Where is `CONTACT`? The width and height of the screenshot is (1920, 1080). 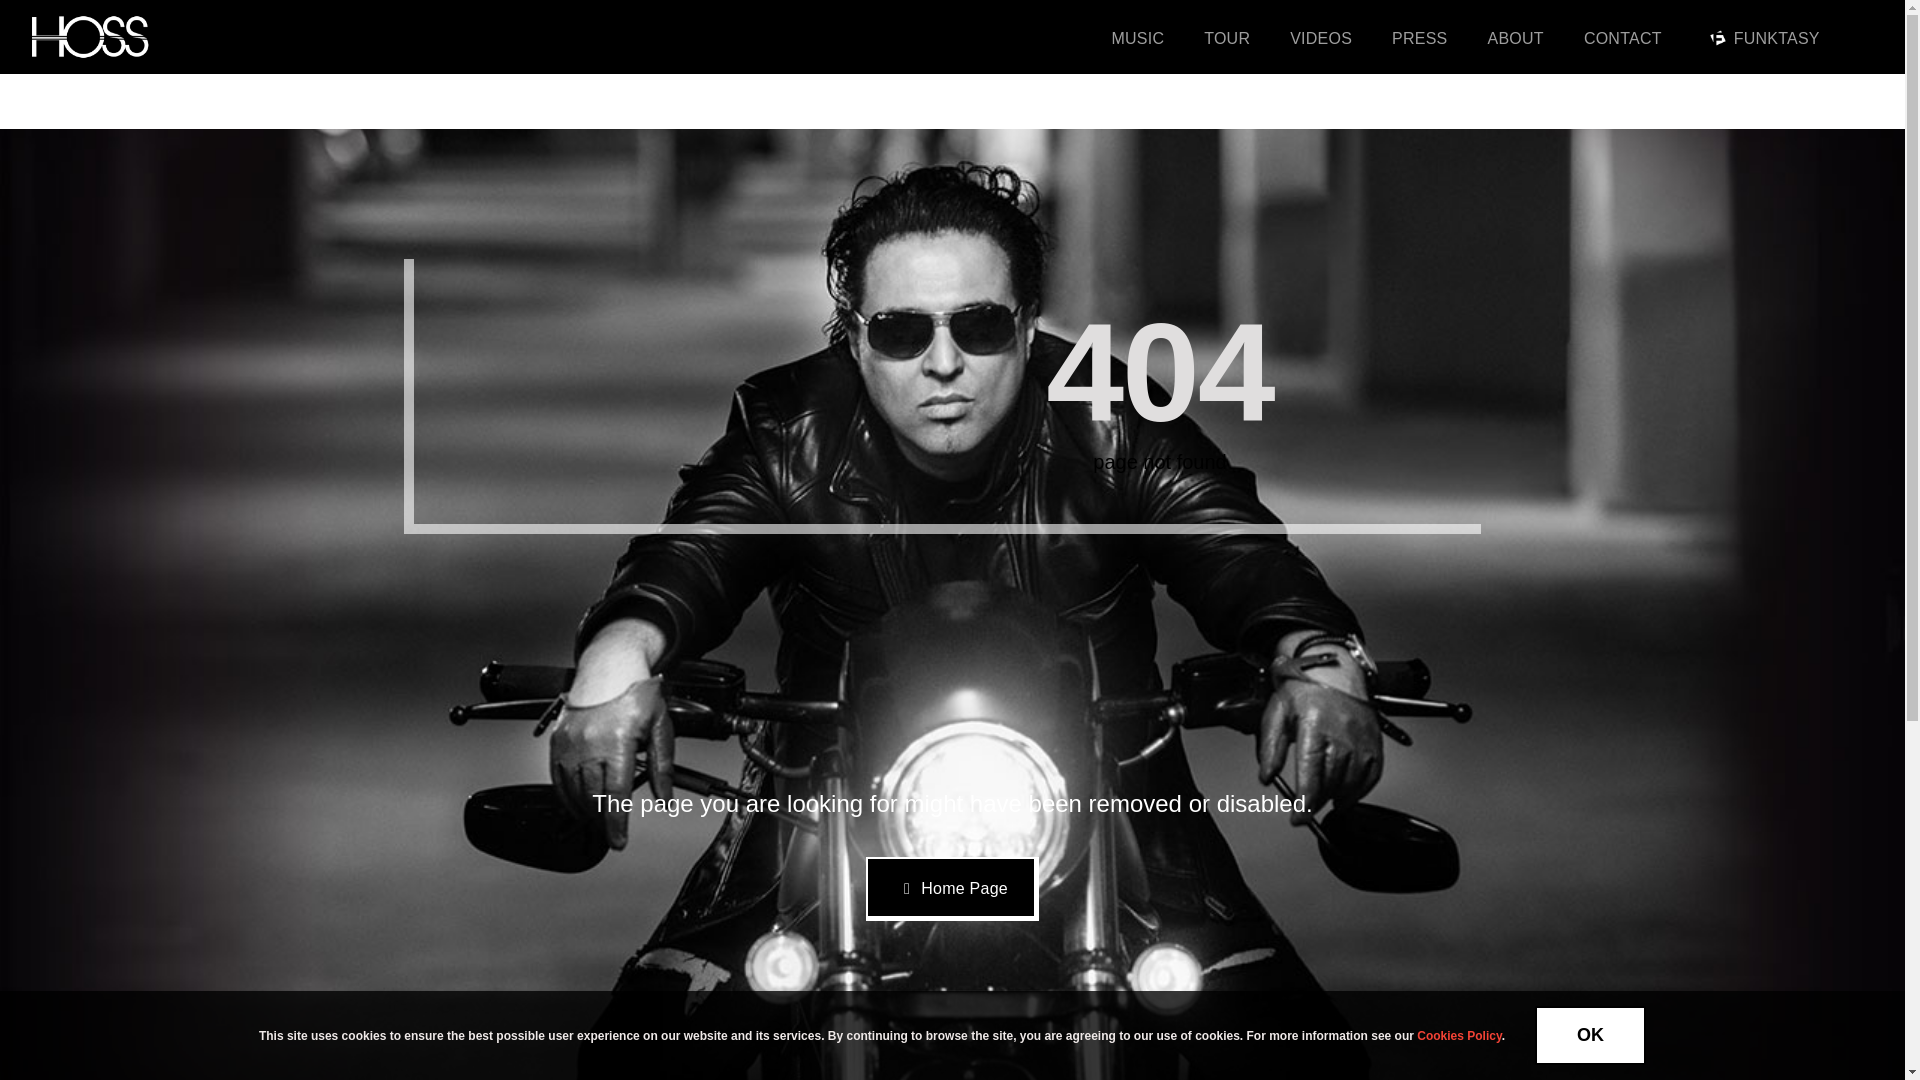
CONTACT is located at coordinates (1623, 37).